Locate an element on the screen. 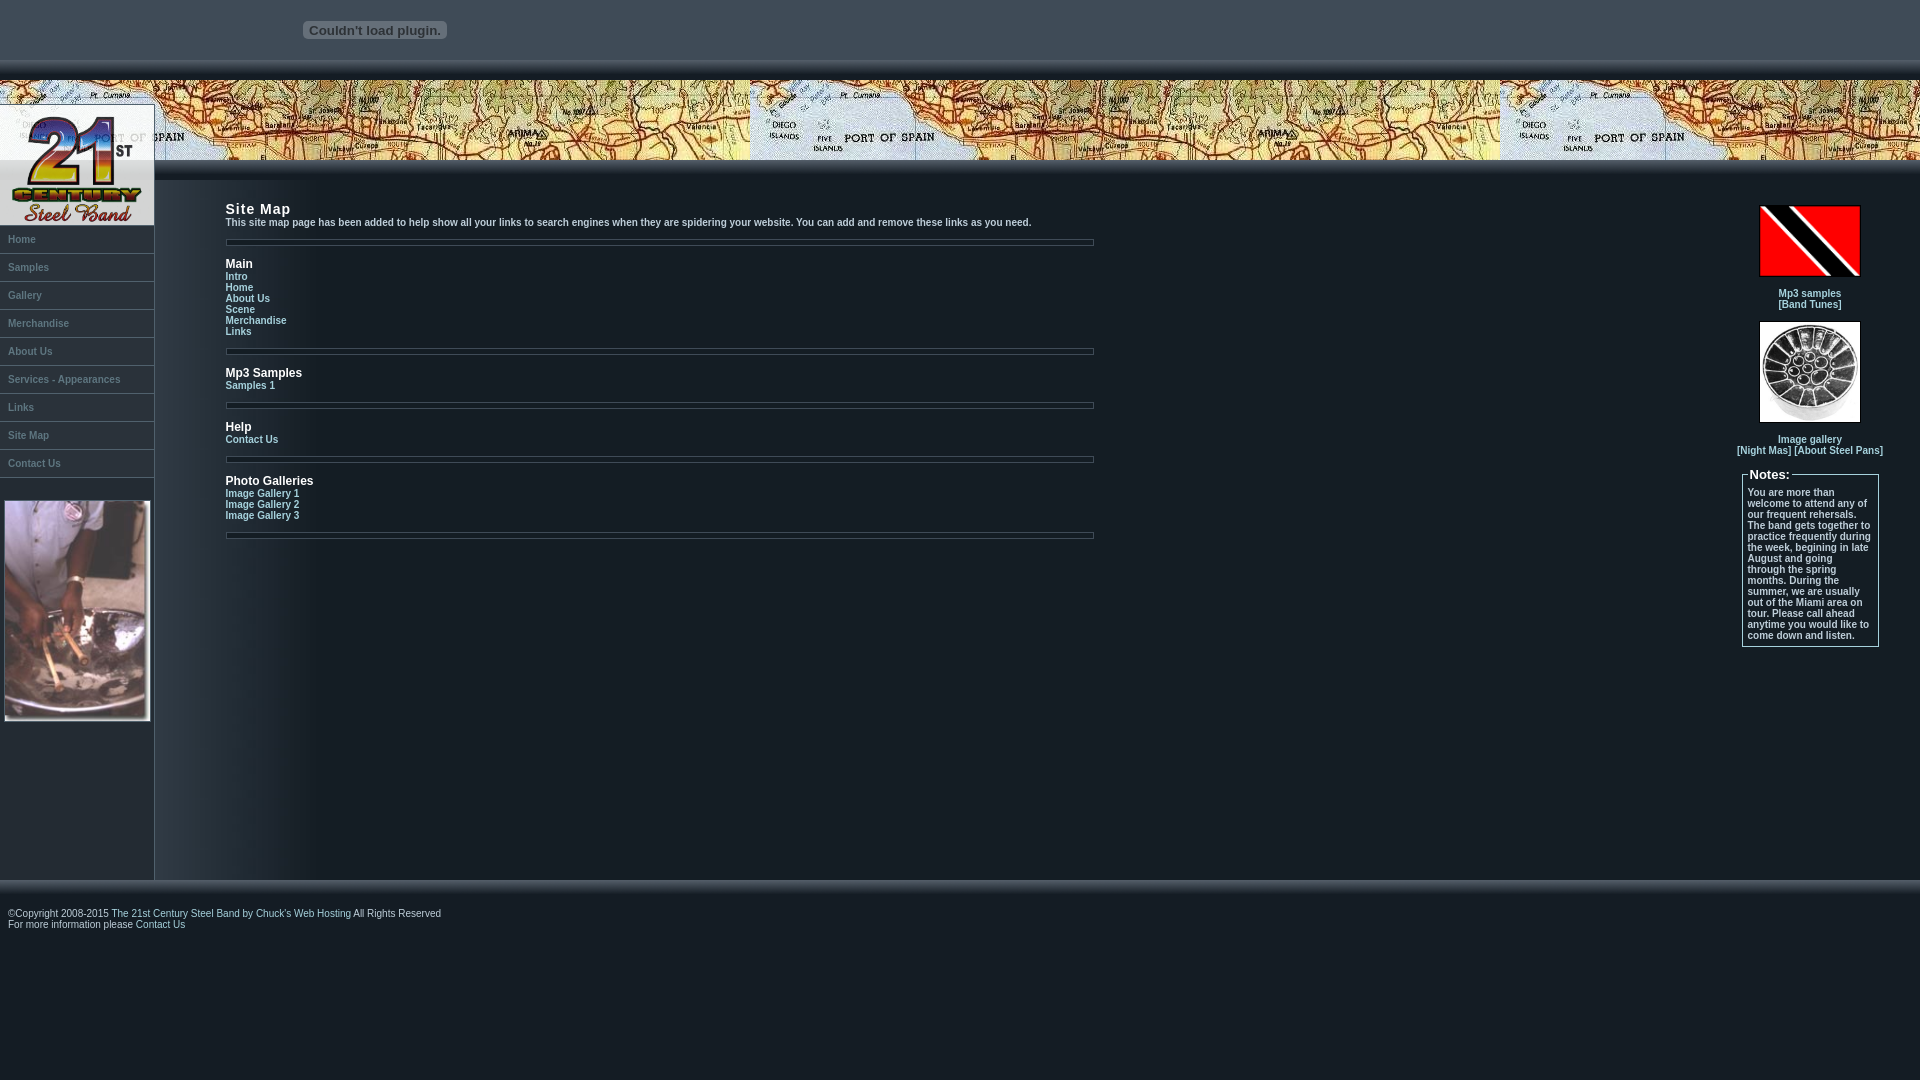  Links is located at coordinates (77, 407).